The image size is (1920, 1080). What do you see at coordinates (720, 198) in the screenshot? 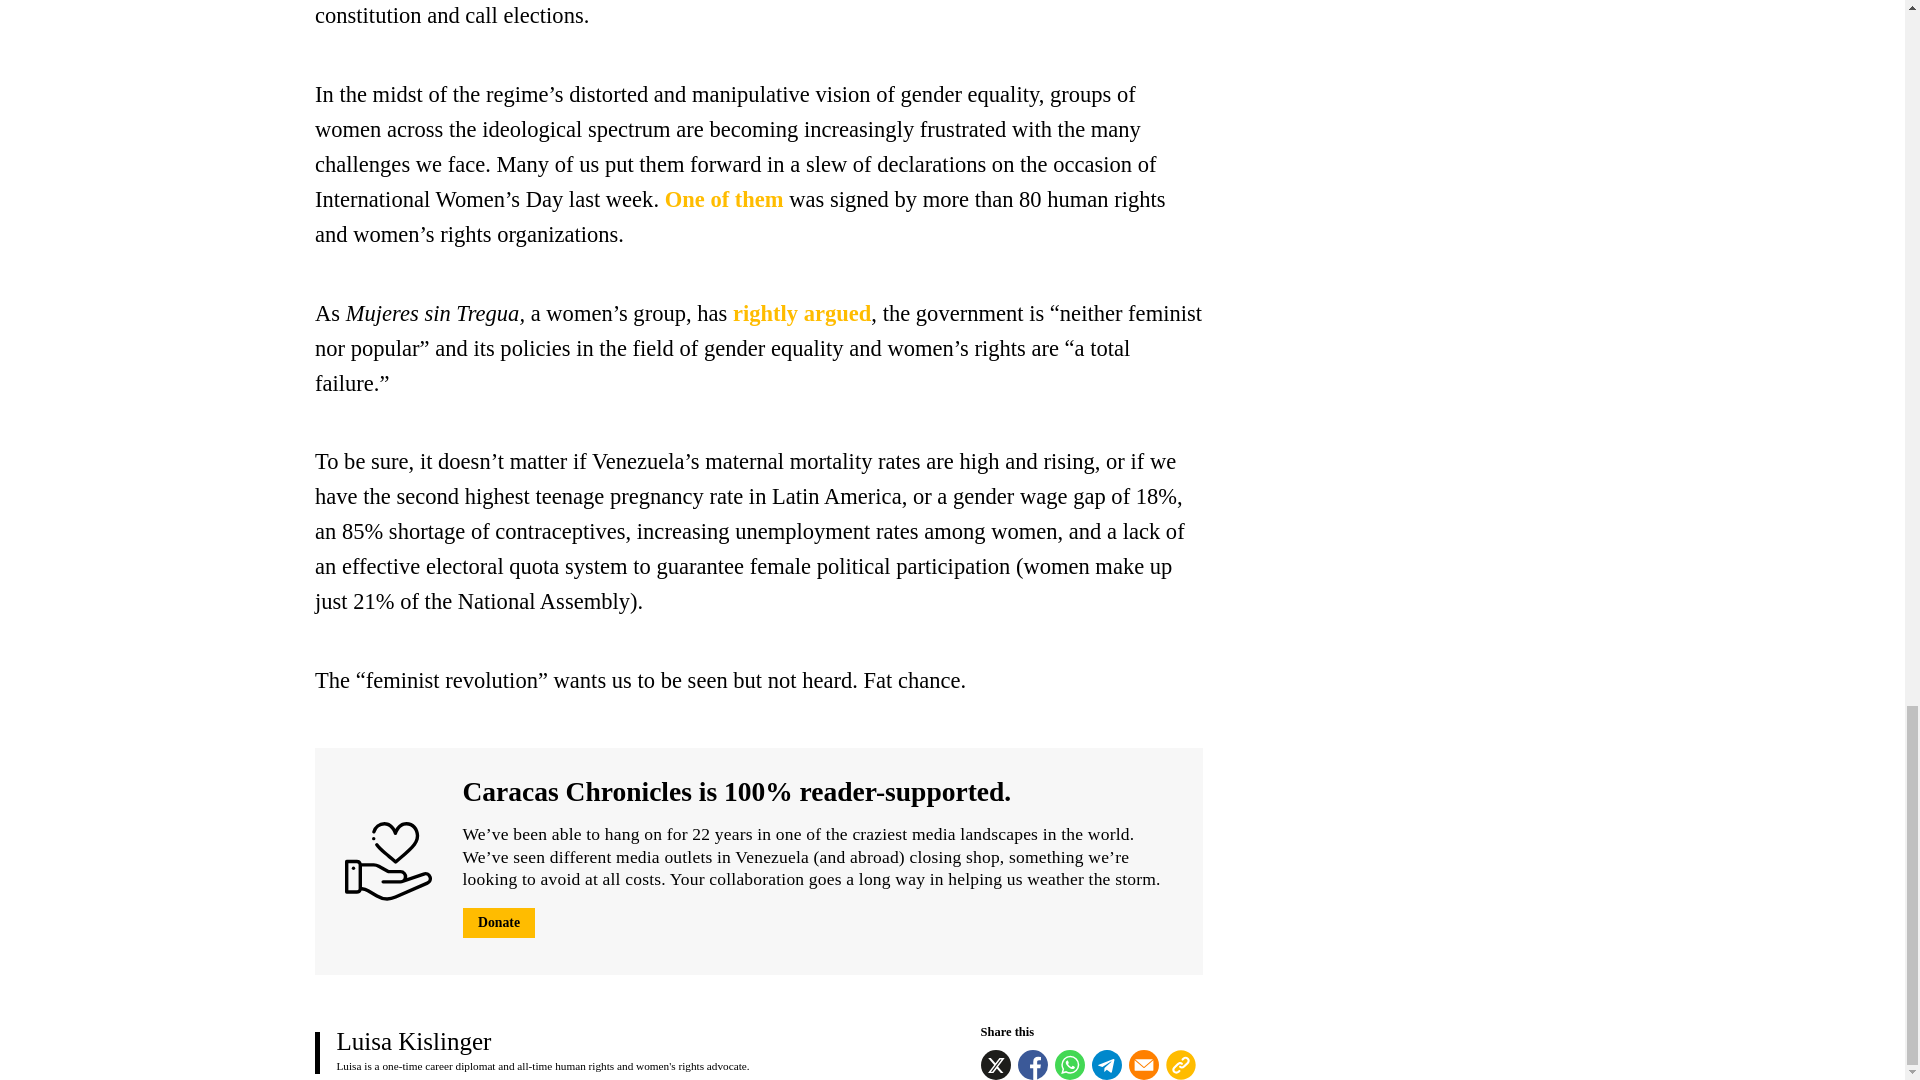
I see `One of them` at bounding box center [720, 198].